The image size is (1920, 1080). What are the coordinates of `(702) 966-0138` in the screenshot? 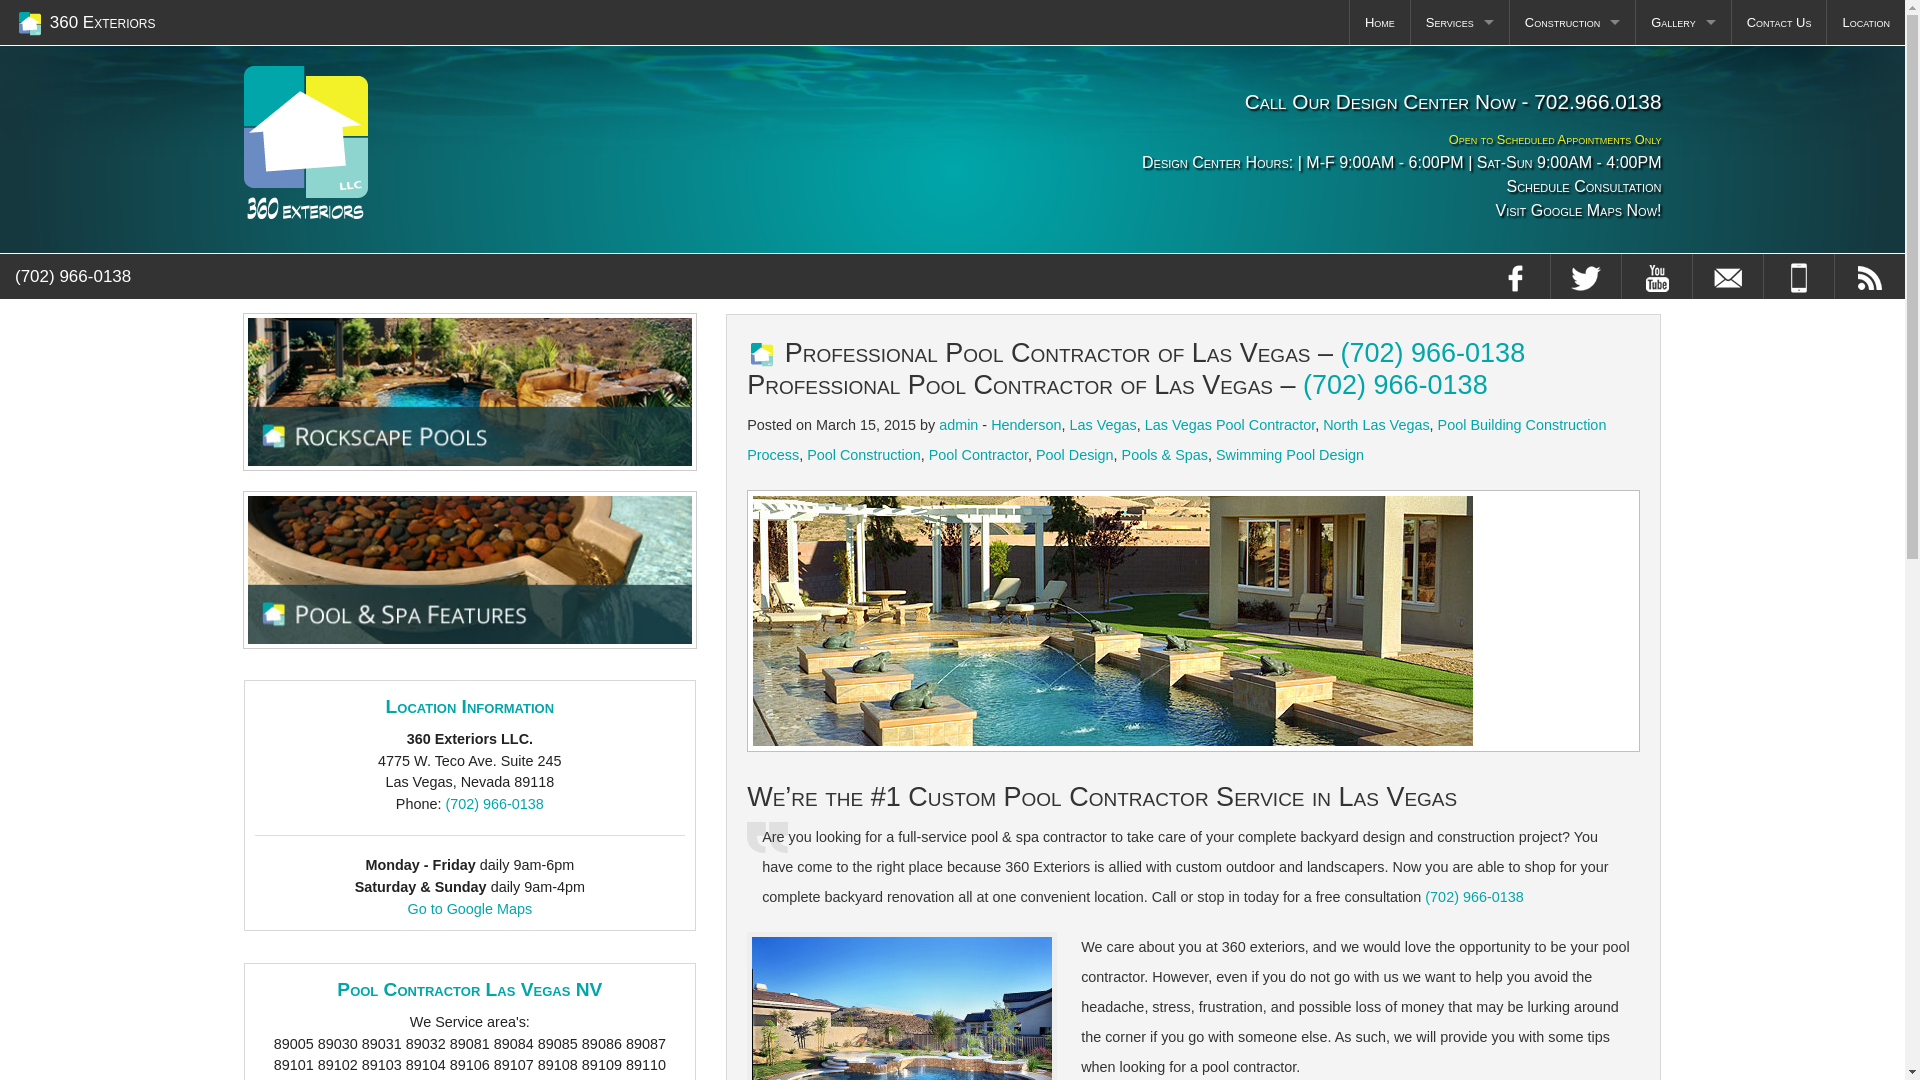 It's located at (1474, 896).